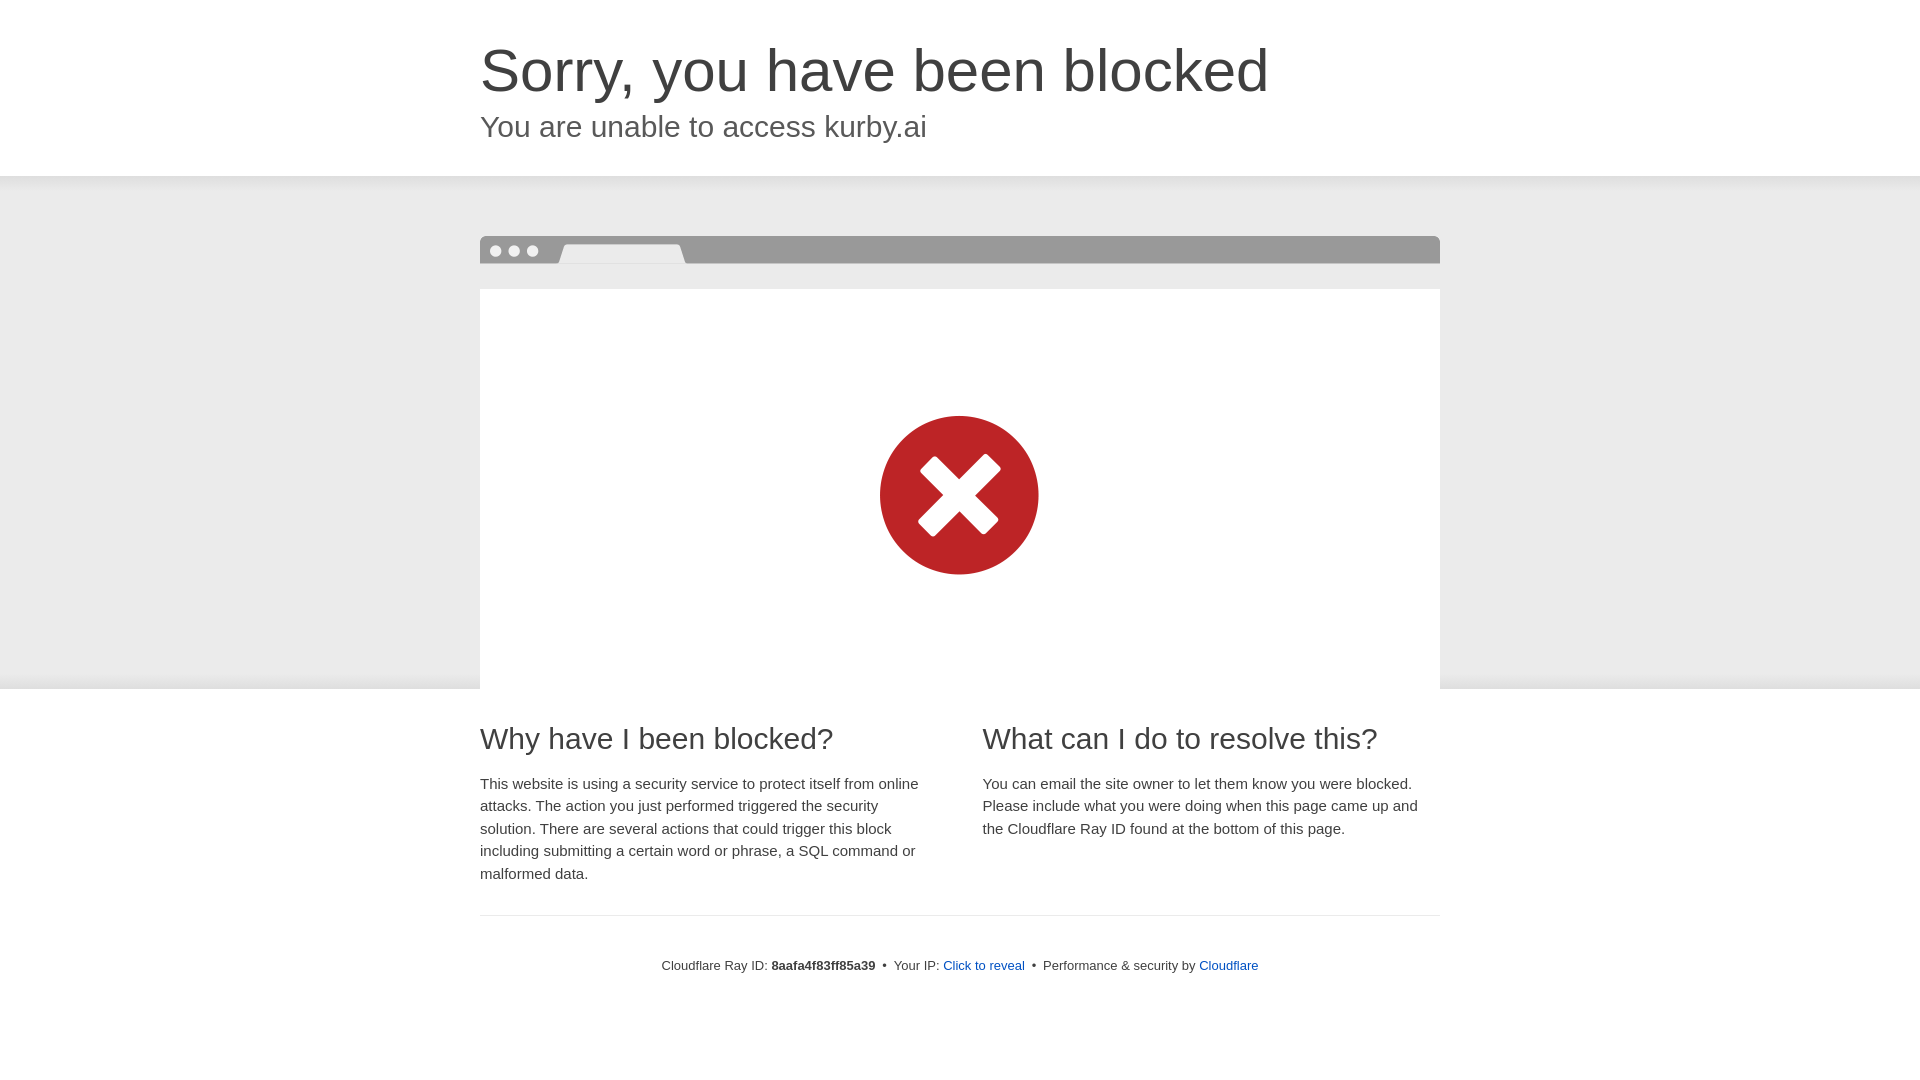 The image size is (1920, 1080). What do you see at coordinates (1228, 965) in the screenshot?
I see `Cloudflare` at bounding box center [1228, 965].